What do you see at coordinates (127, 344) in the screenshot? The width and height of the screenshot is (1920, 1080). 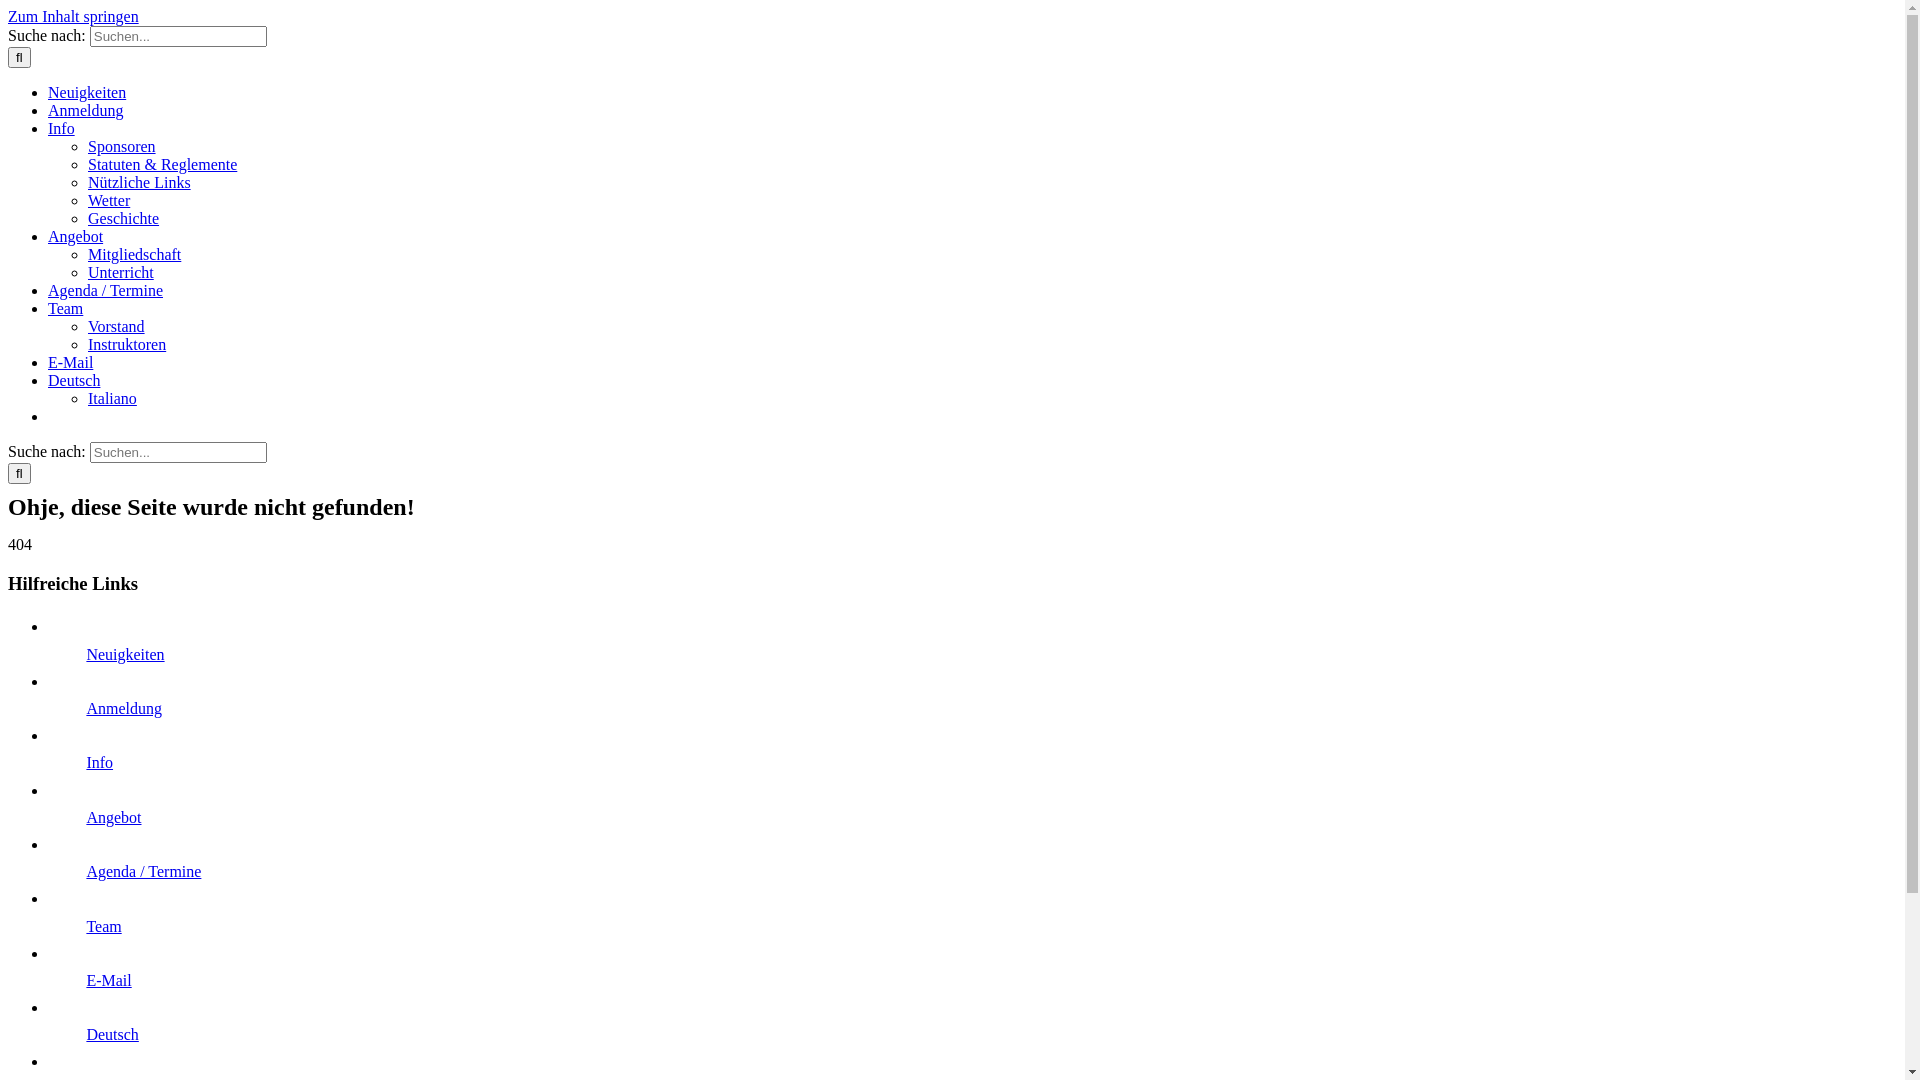 I see `Instruktoren` at bounding box center [127, 344].